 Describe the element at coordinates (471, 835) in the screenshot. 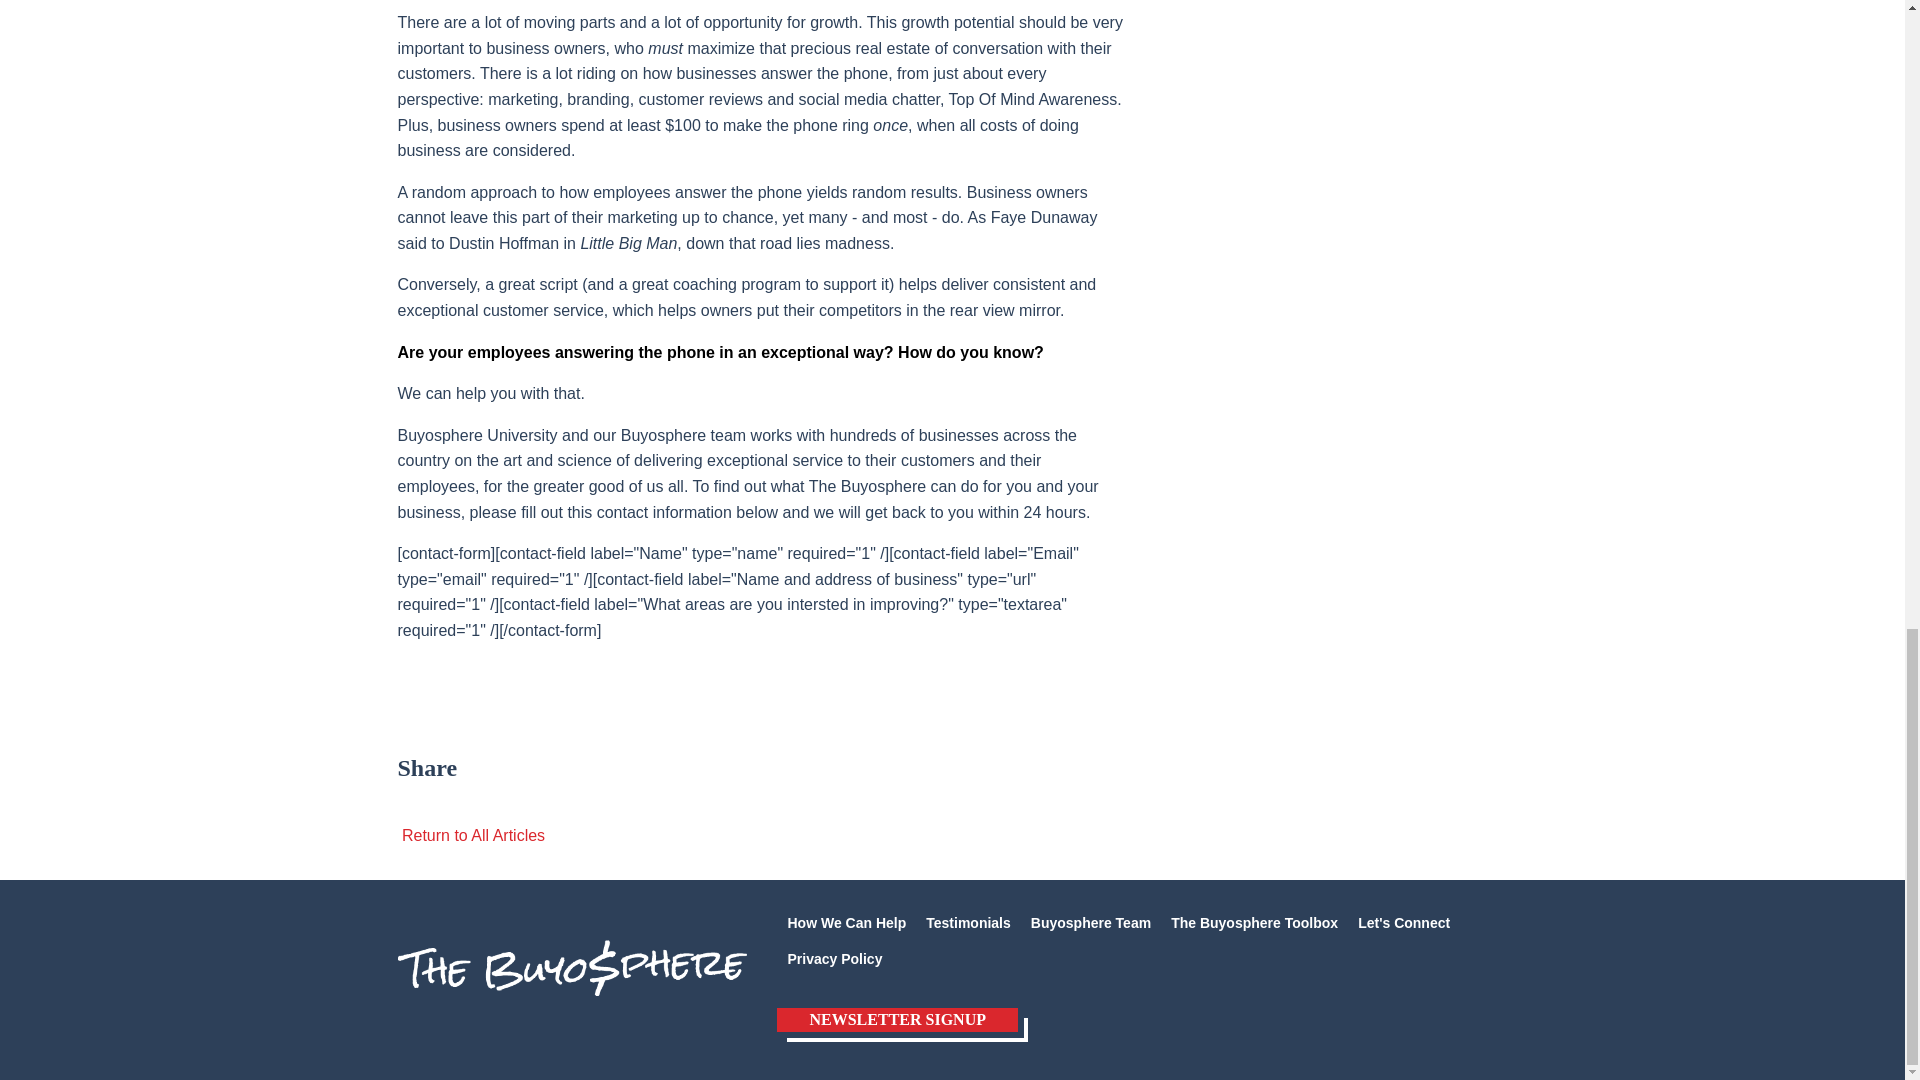

I see ` Return to All Articles` at that location.